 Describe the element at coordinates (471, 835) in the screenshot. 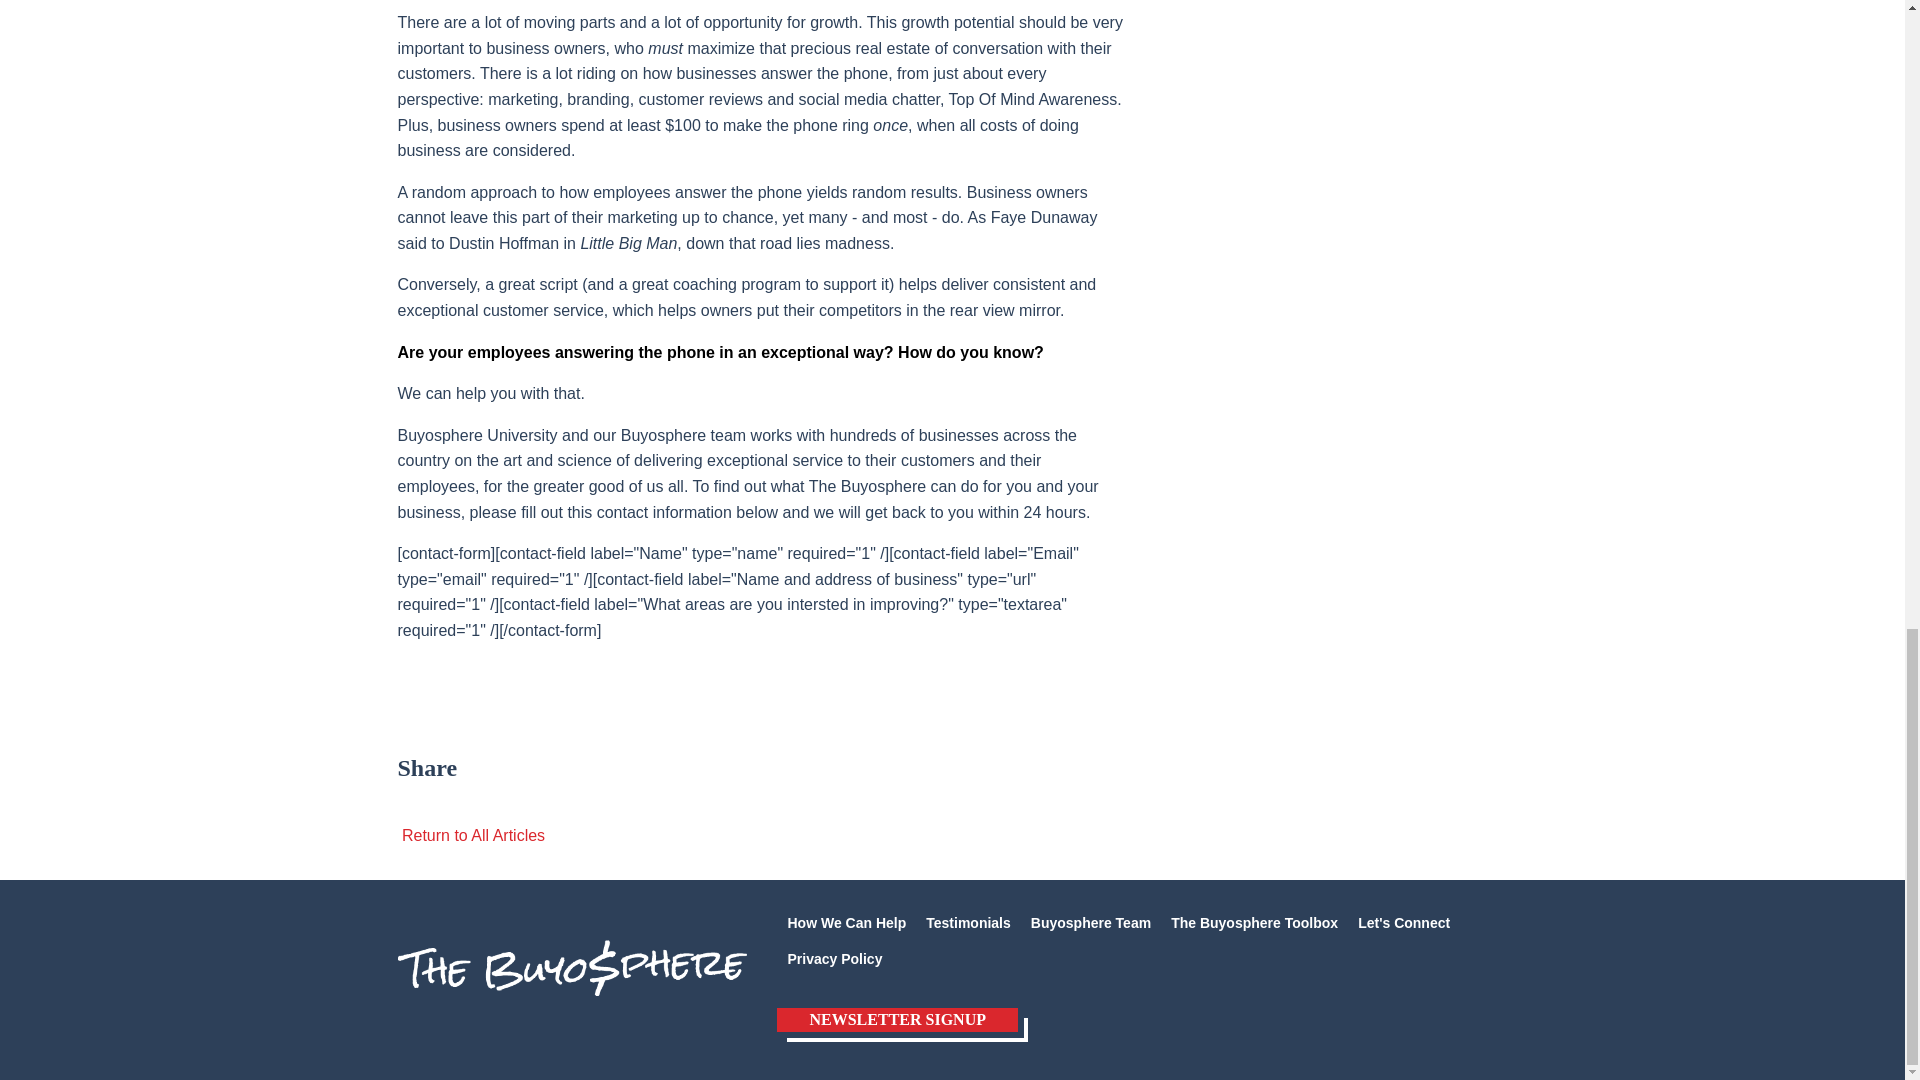

I see ` Return to All Articles` at that location.